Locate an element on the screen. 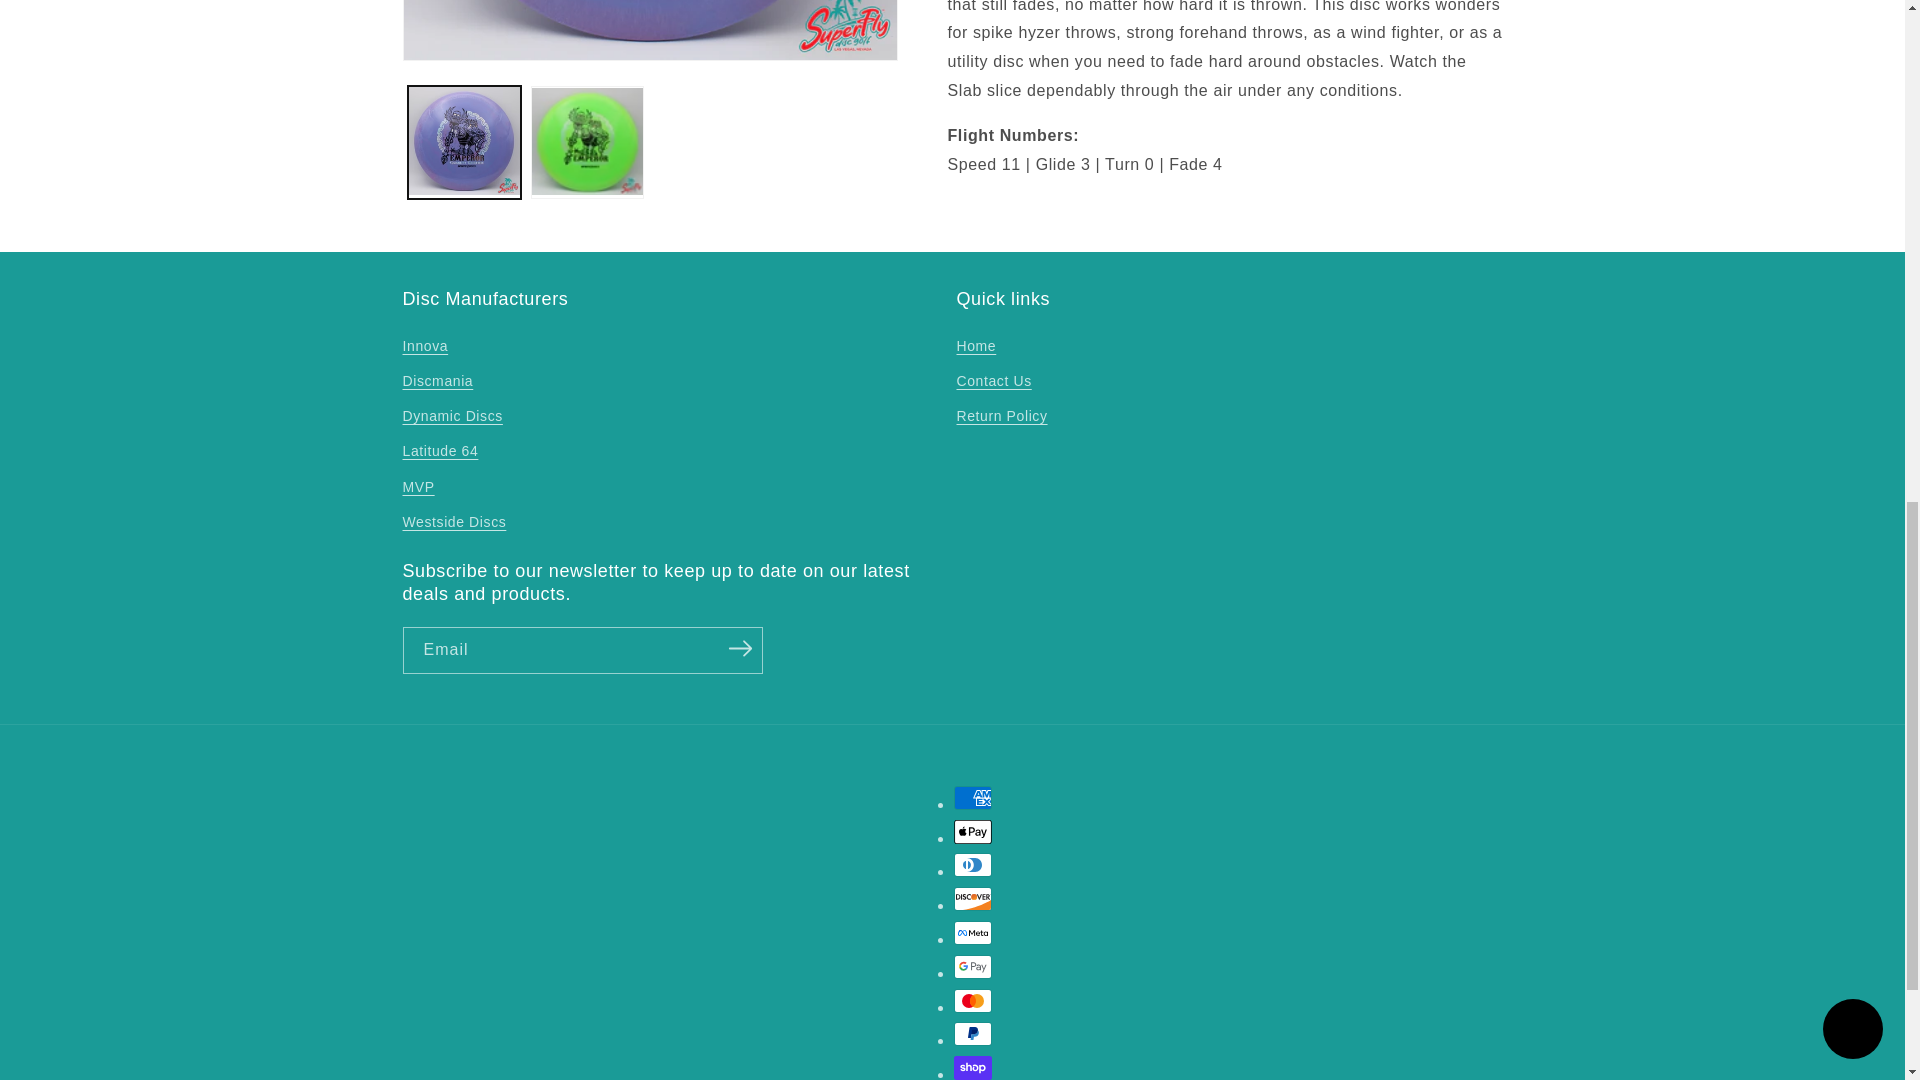  Diners Club is located at coordinates (973, 864).